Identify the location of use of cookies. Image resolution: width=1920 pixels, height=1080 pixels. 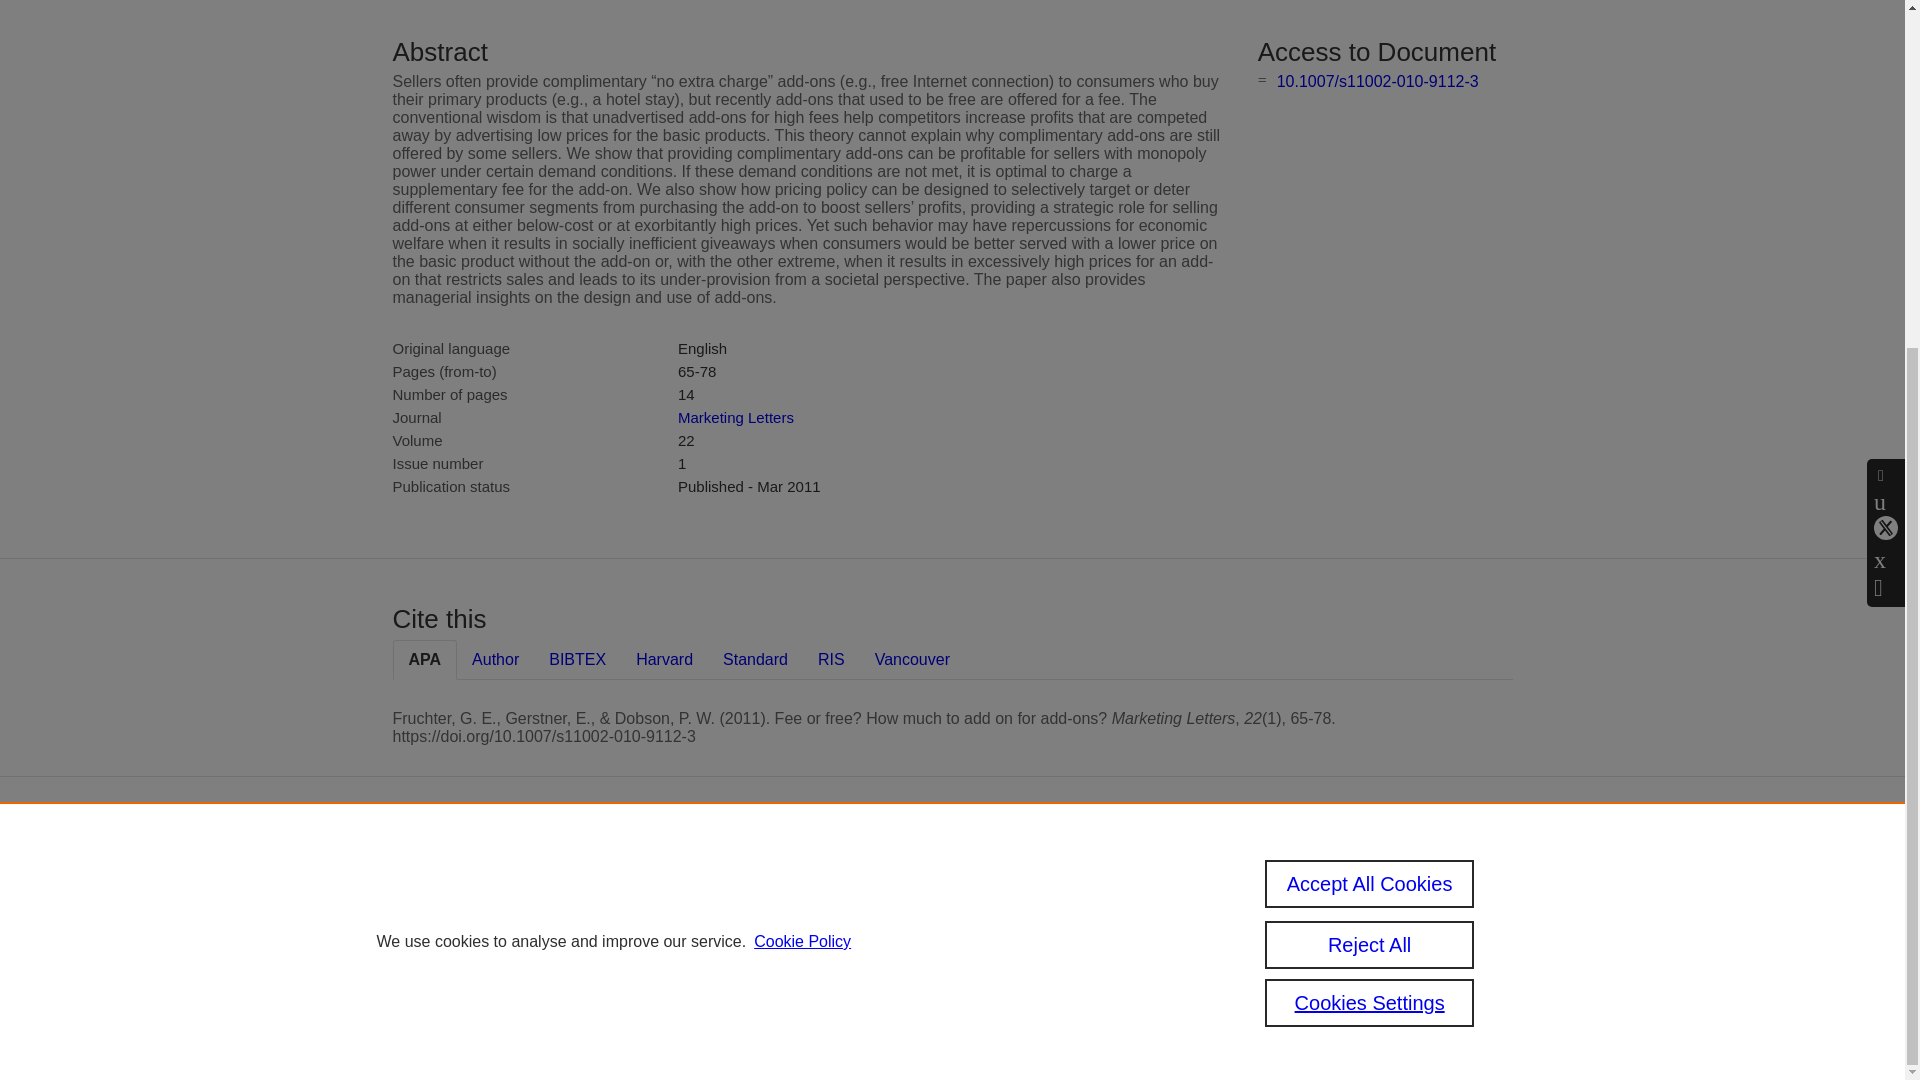
(871, 974).